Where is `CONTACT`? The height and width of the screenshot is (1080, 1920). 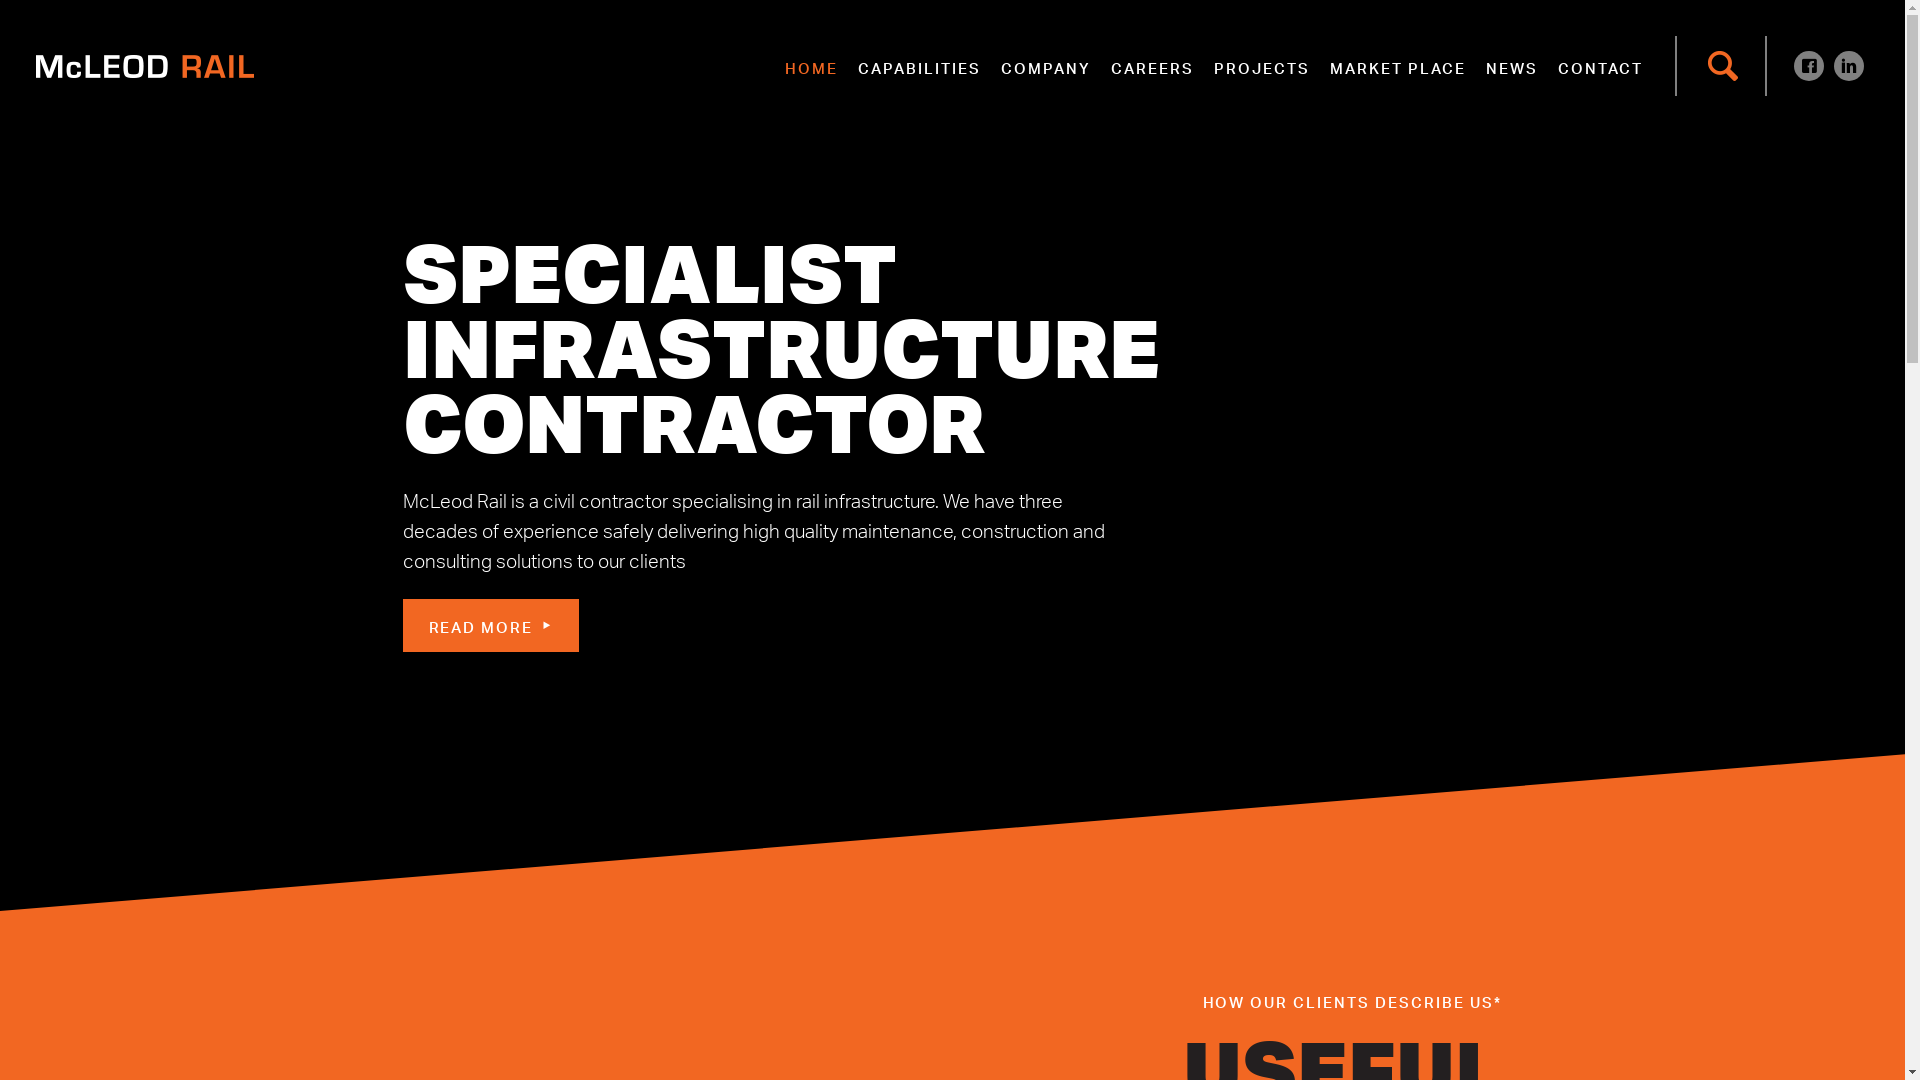
CONTACT is located at coordinates (1600, 66).